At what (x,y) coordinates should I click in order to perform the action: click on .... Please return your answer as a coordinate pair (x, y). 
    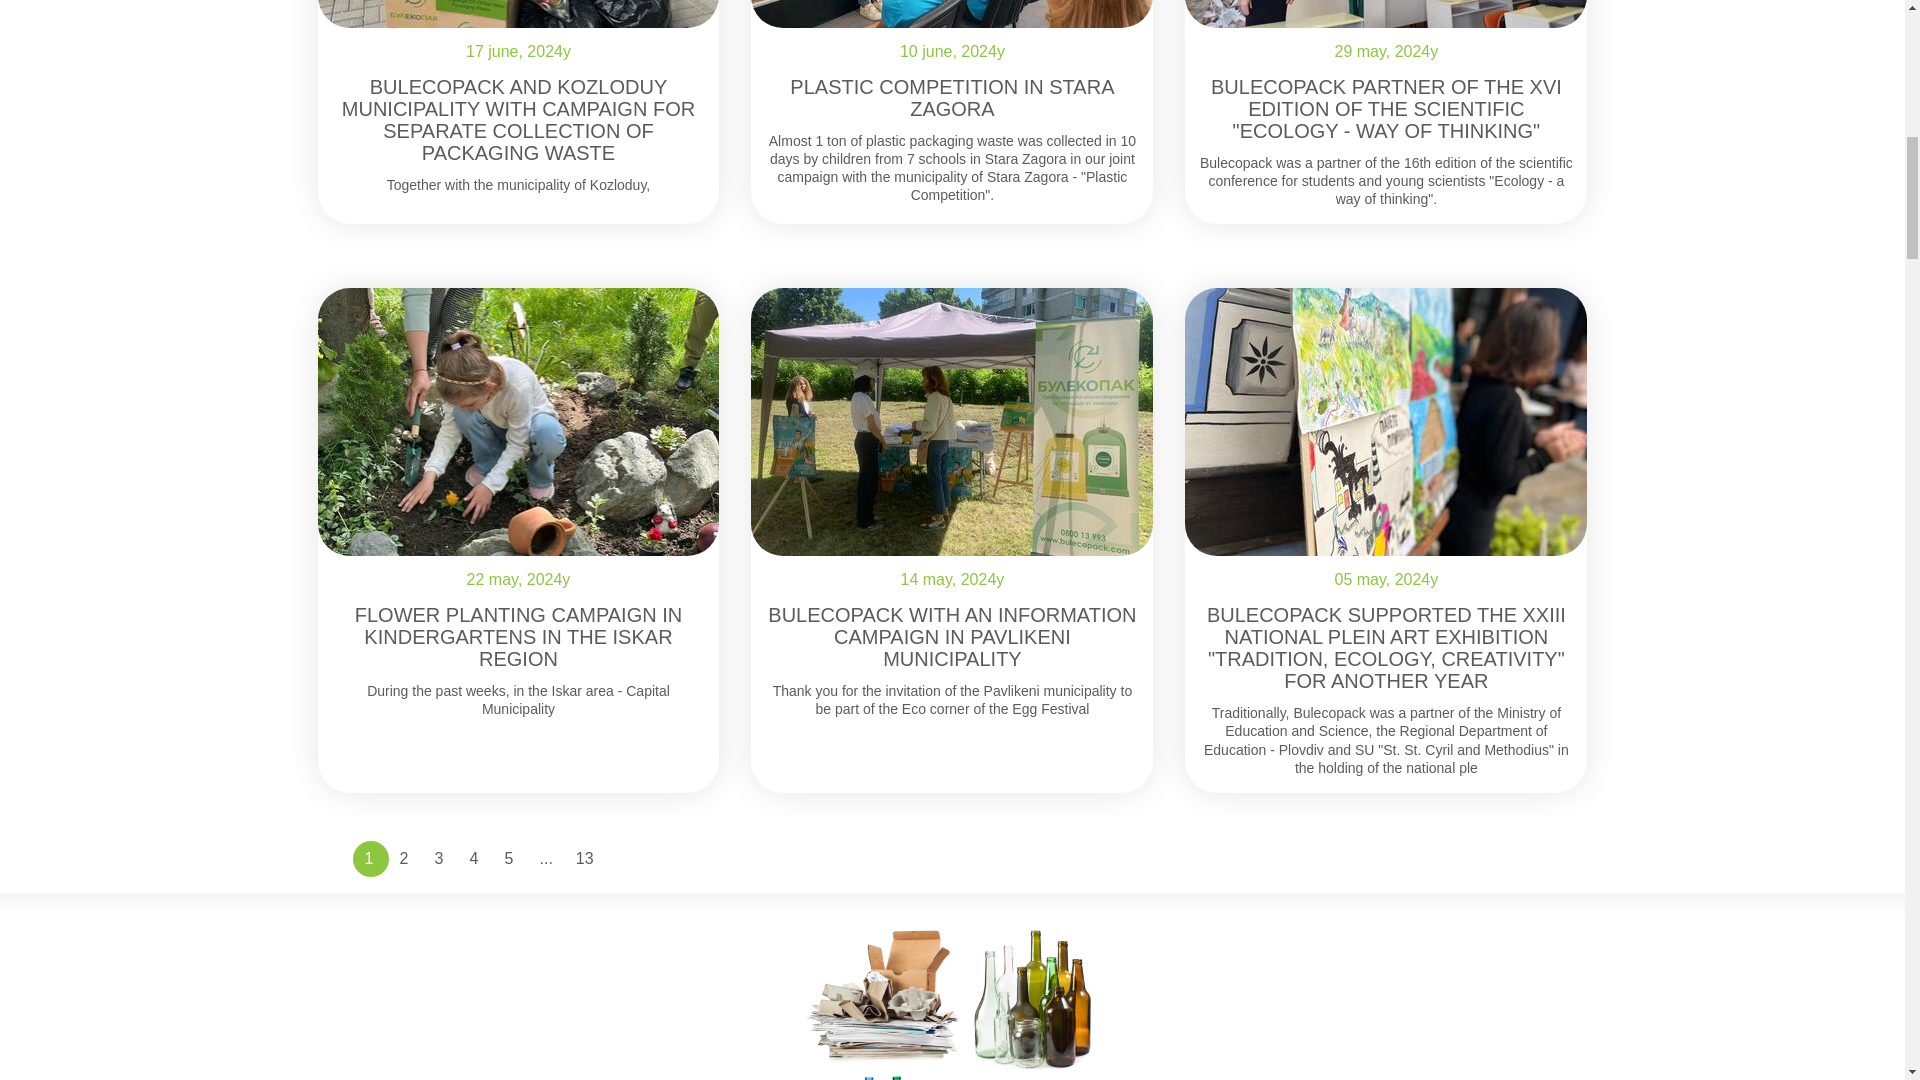
    Looking at the image, I should click on (546, 858).